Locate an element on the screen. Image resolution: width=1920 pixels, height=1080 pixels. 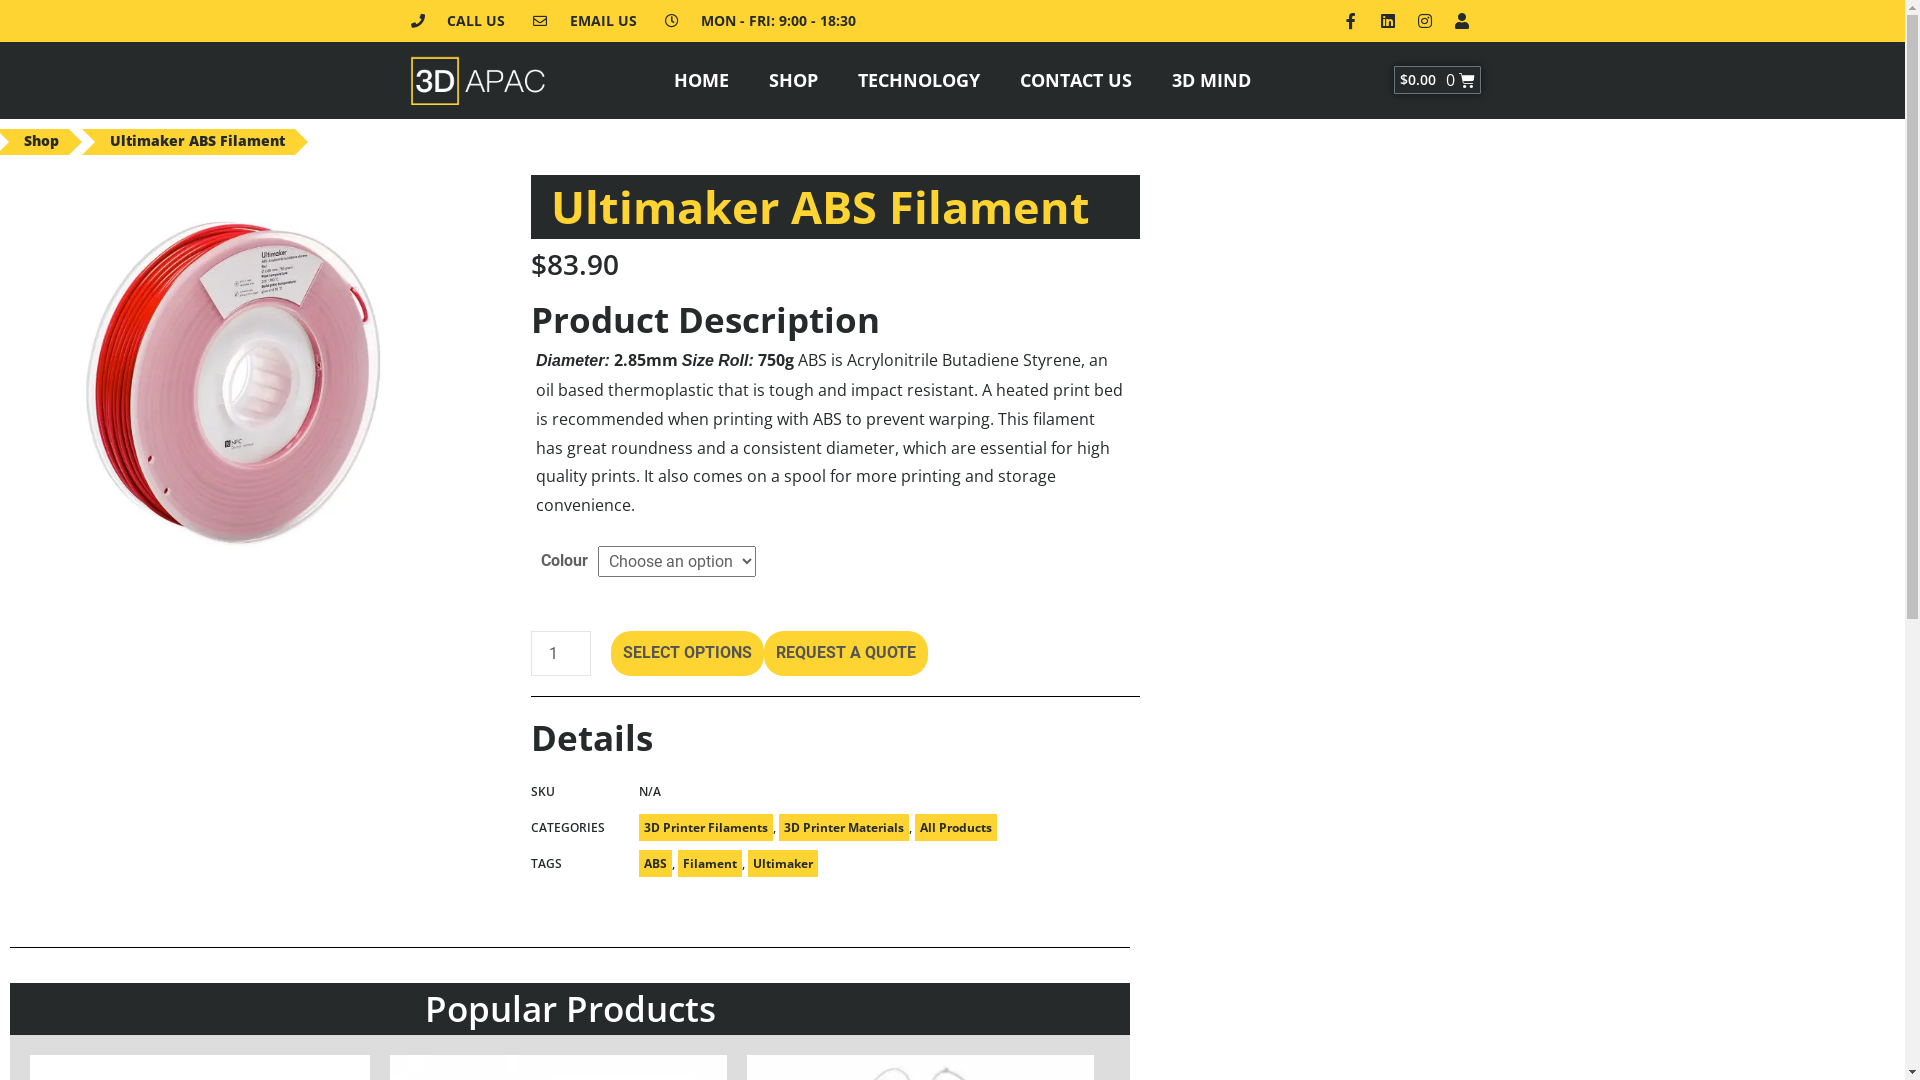
Shop is located at coordinates (42, 142).